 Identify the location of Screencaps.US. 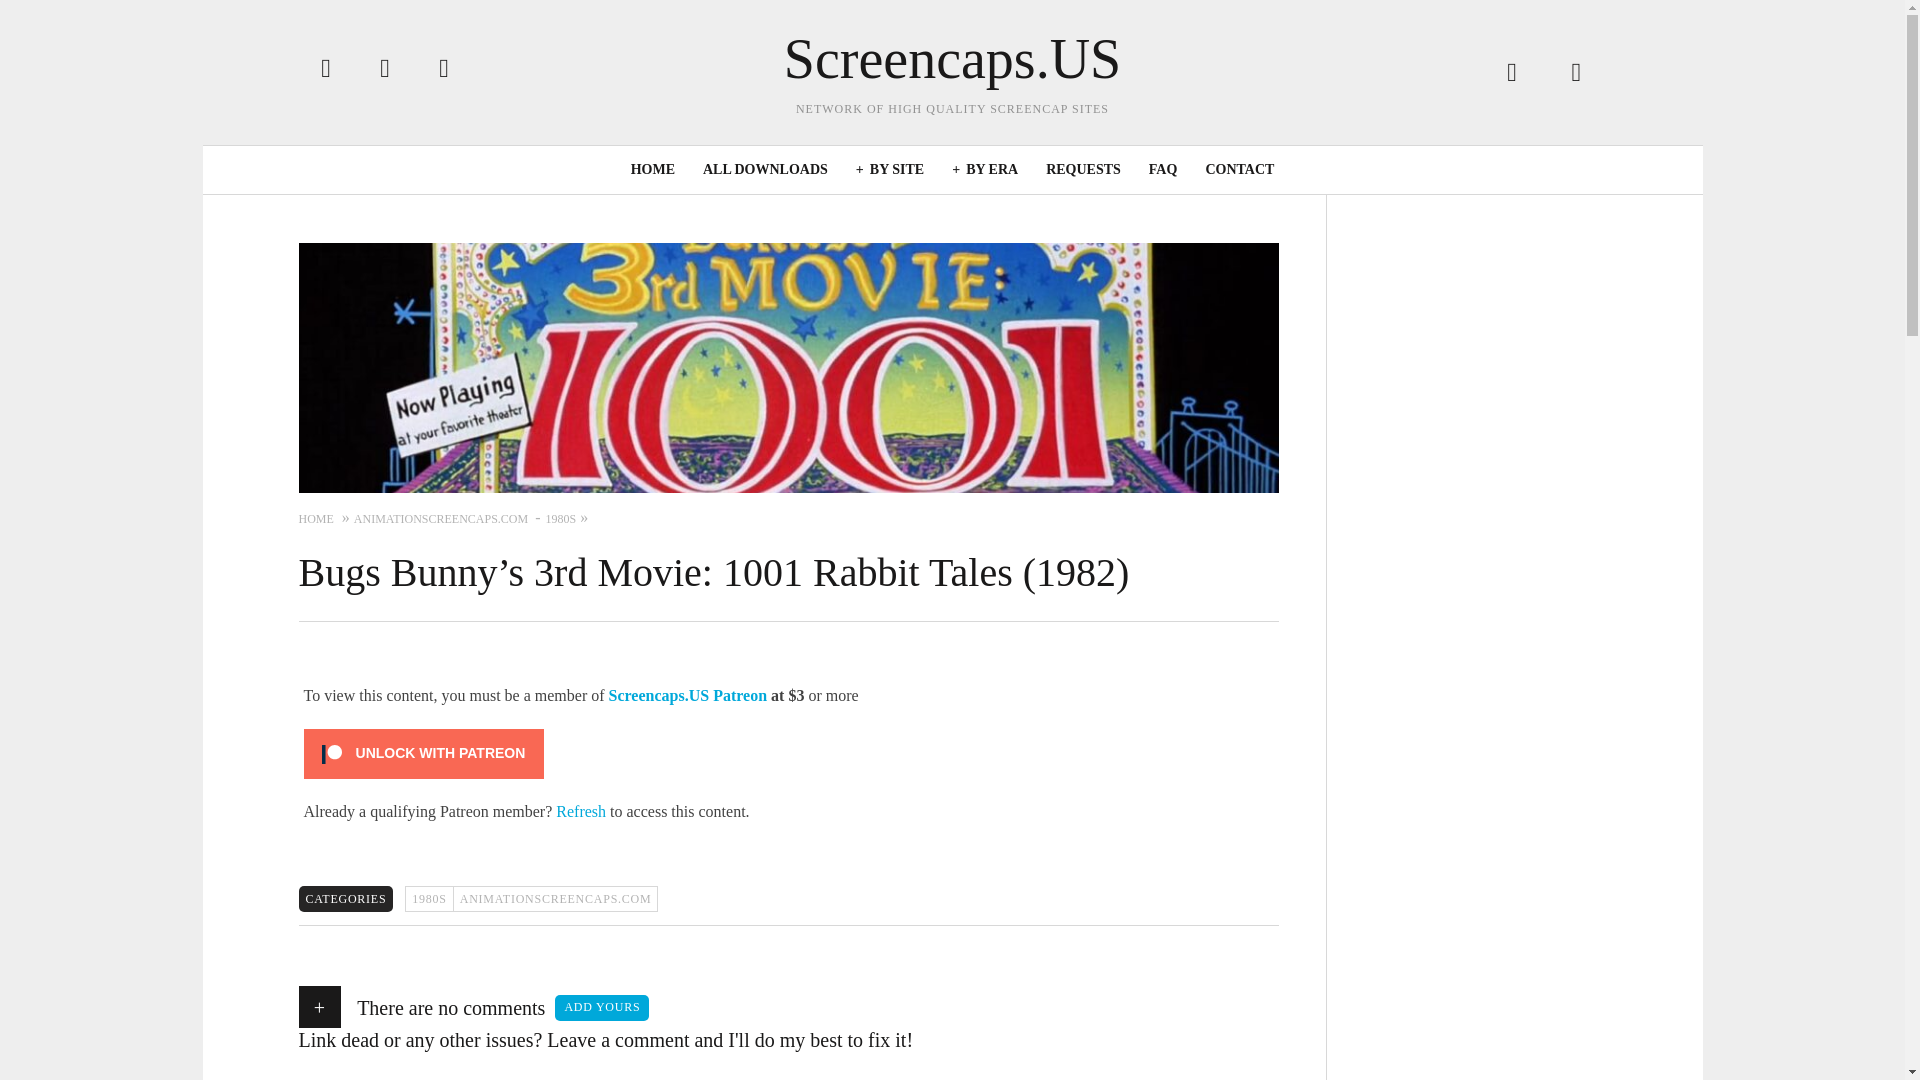
(951, 59).